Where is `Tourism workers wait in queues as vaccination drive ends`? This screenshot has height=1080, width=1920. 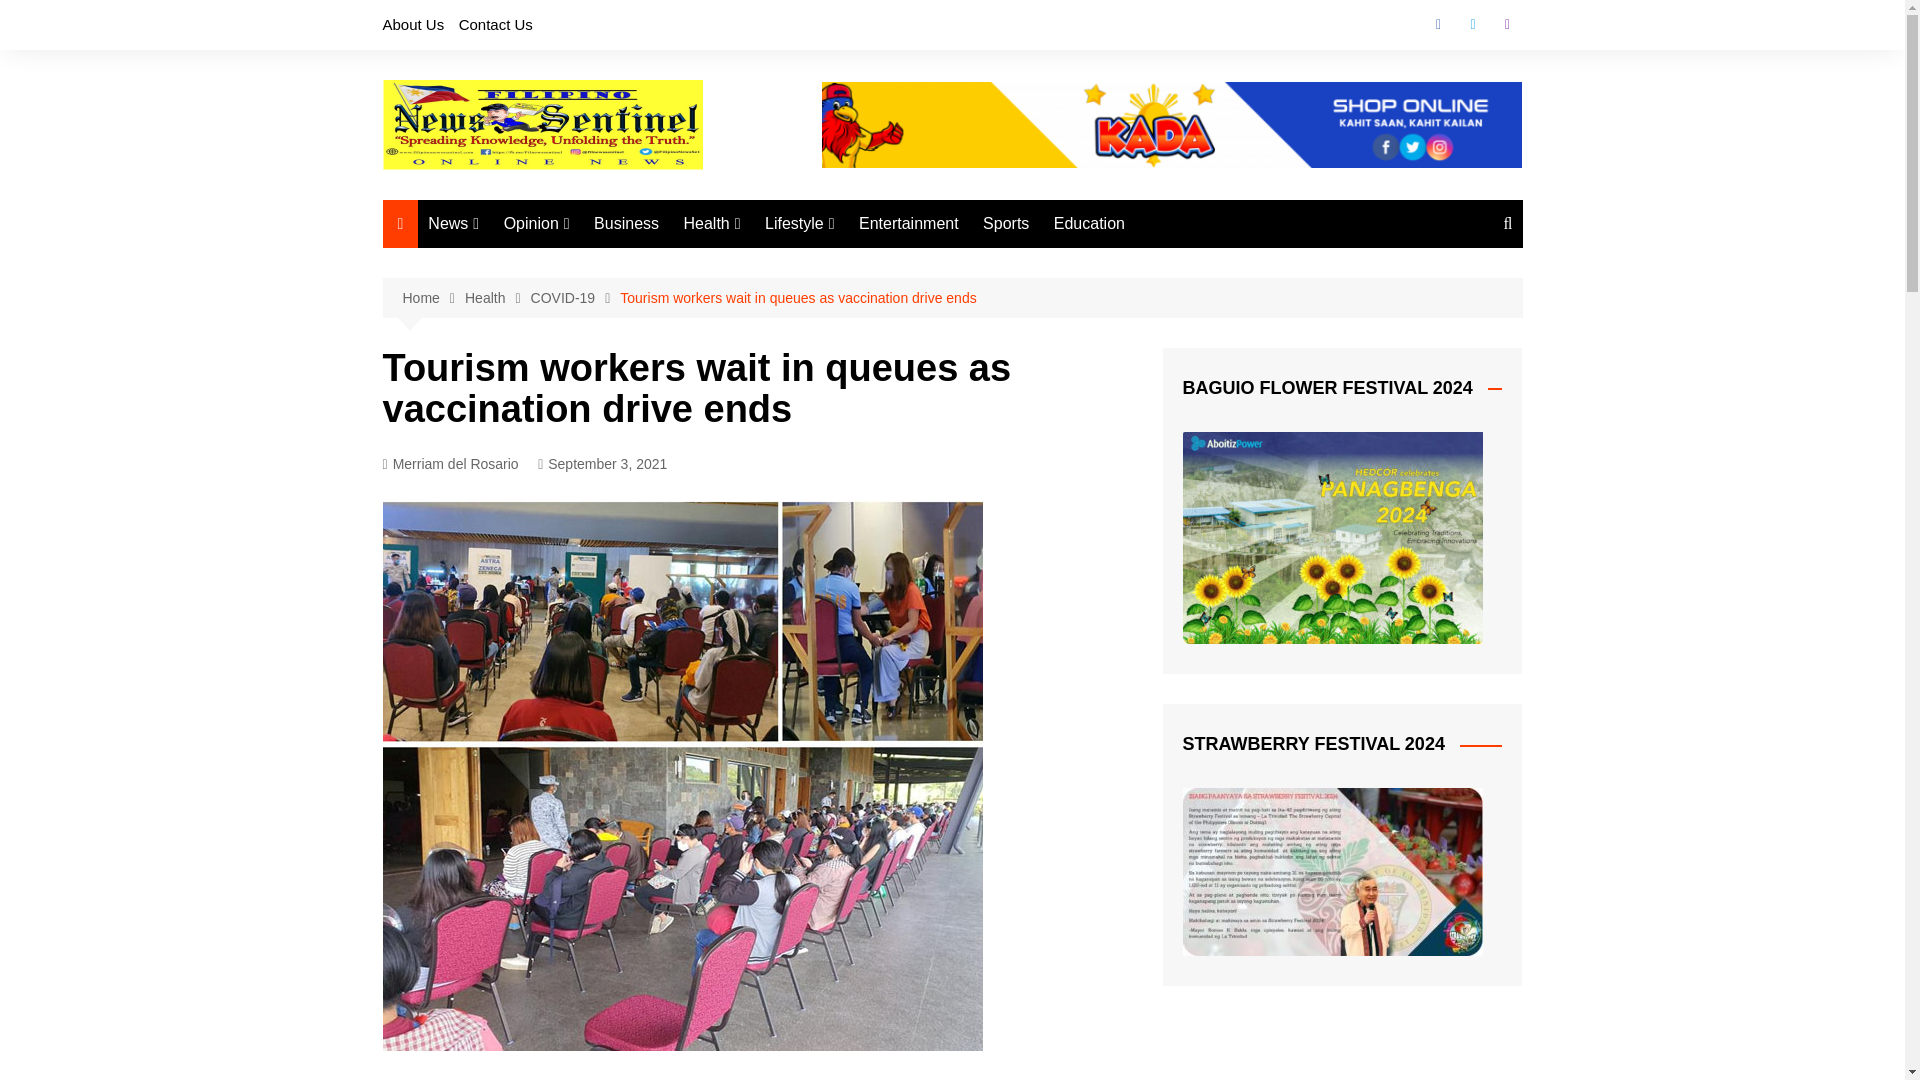 Tourism workers wait in queues as vaccination drive ends is located at coordinates (798, 298).